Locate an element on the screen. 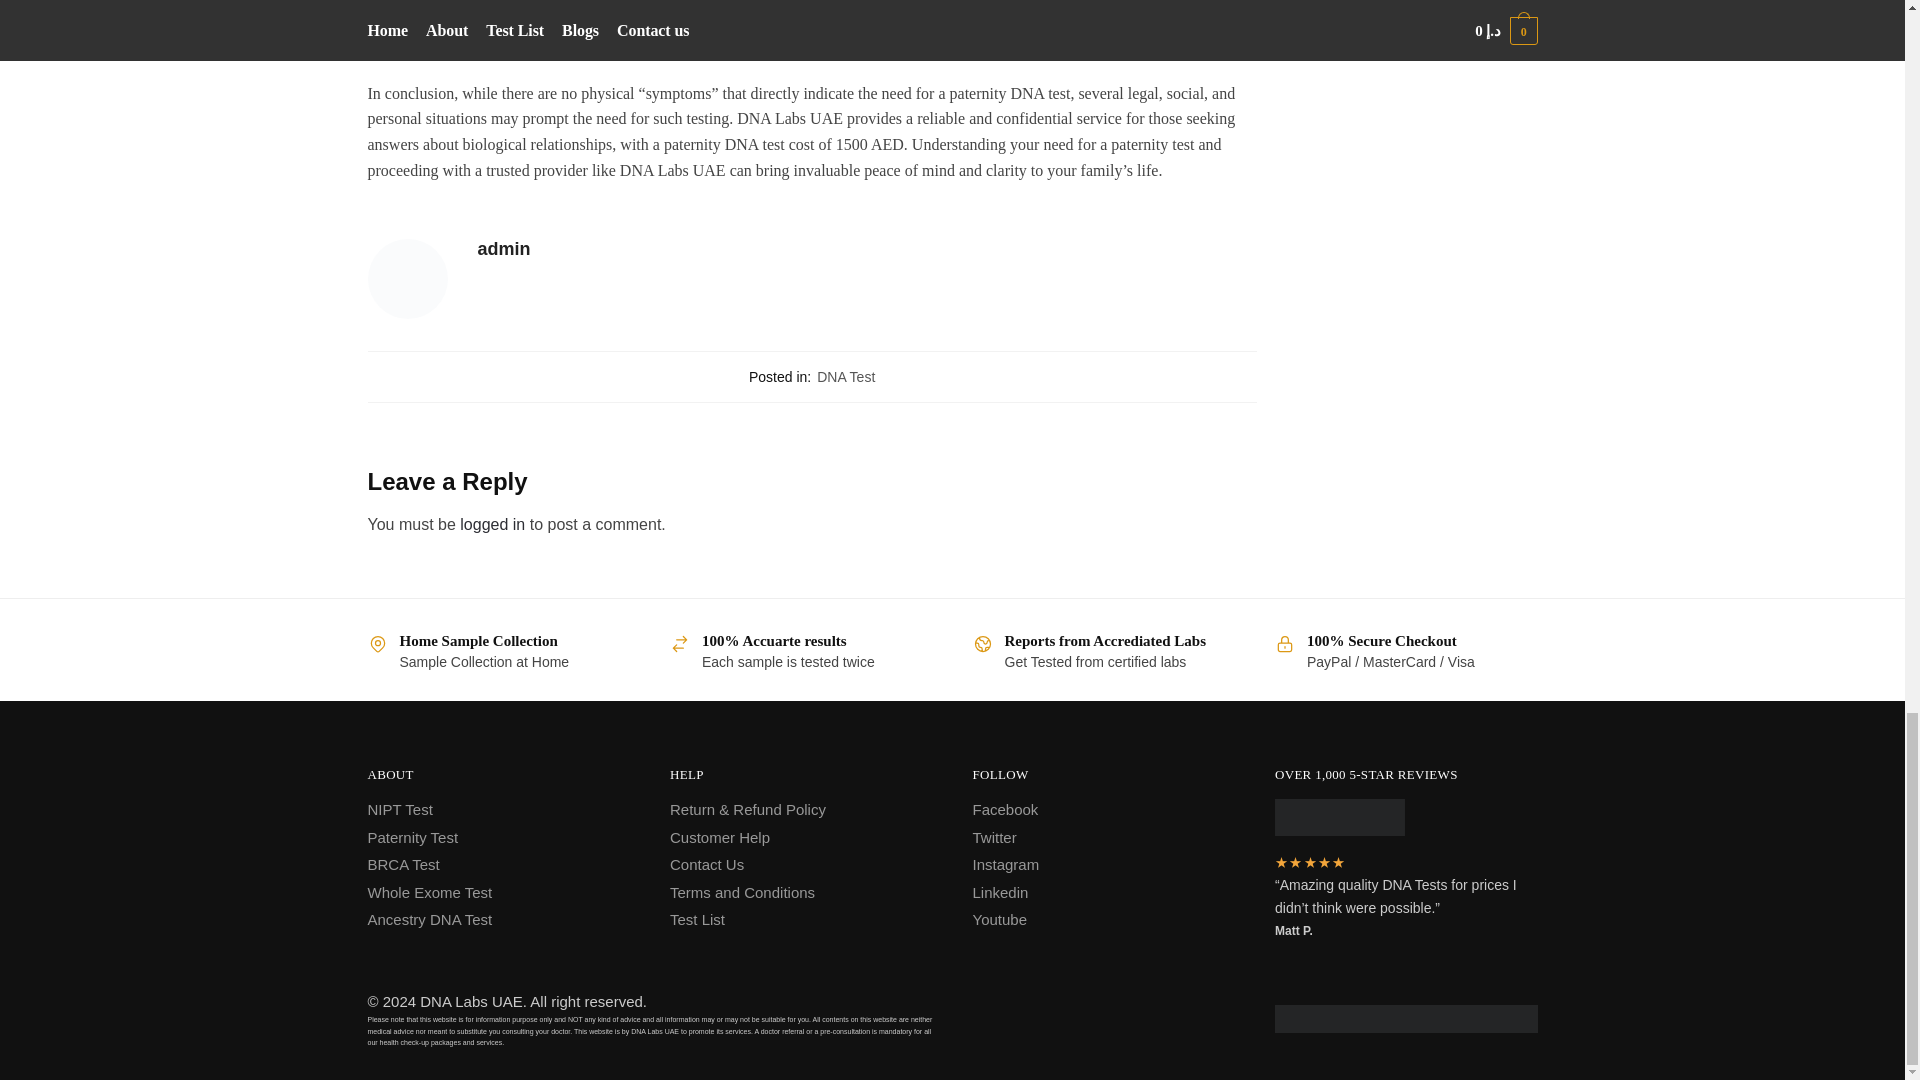 The width and height of the screenshot is (1920, 1080). logged in is located at coordinates (492, 524).